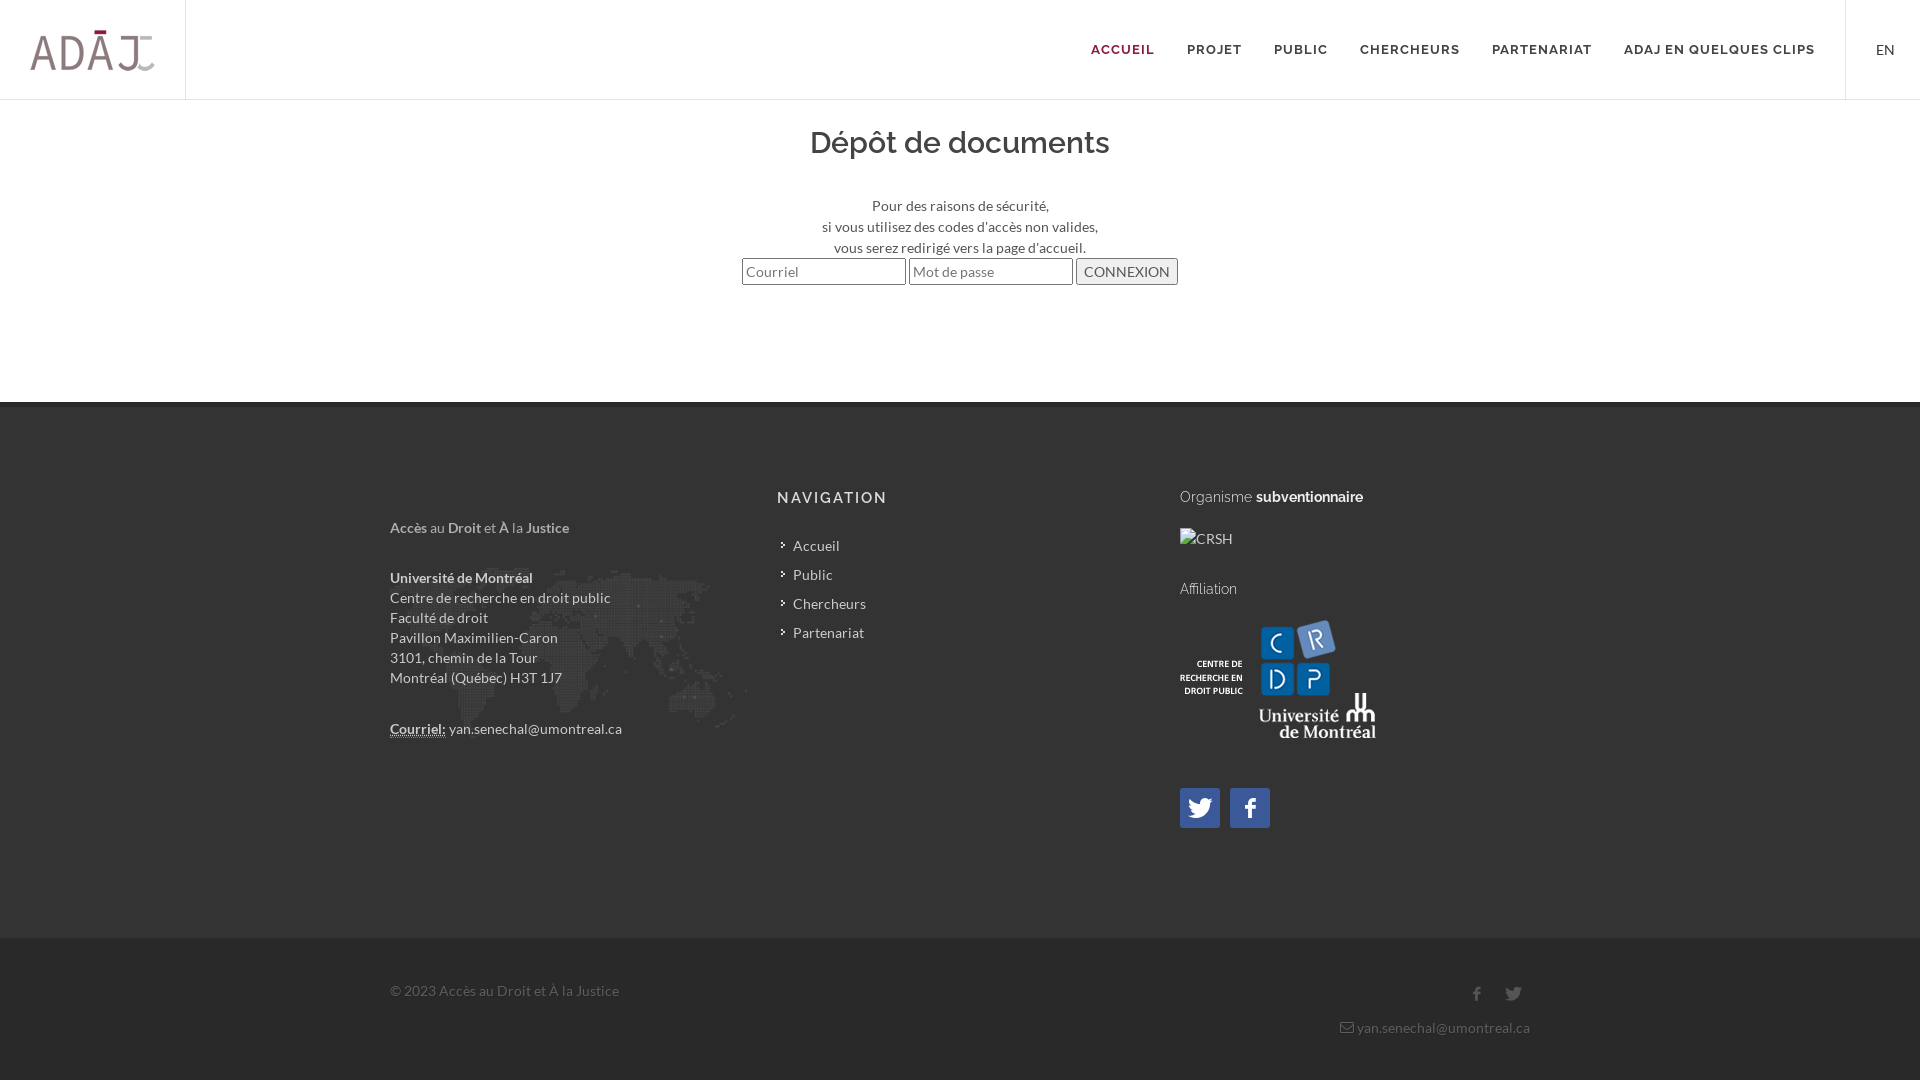 This screenshot has width=1920, height=1080. Describe the element at coordinates (1883, 47) in the screenshot. I see `EN` at that location.